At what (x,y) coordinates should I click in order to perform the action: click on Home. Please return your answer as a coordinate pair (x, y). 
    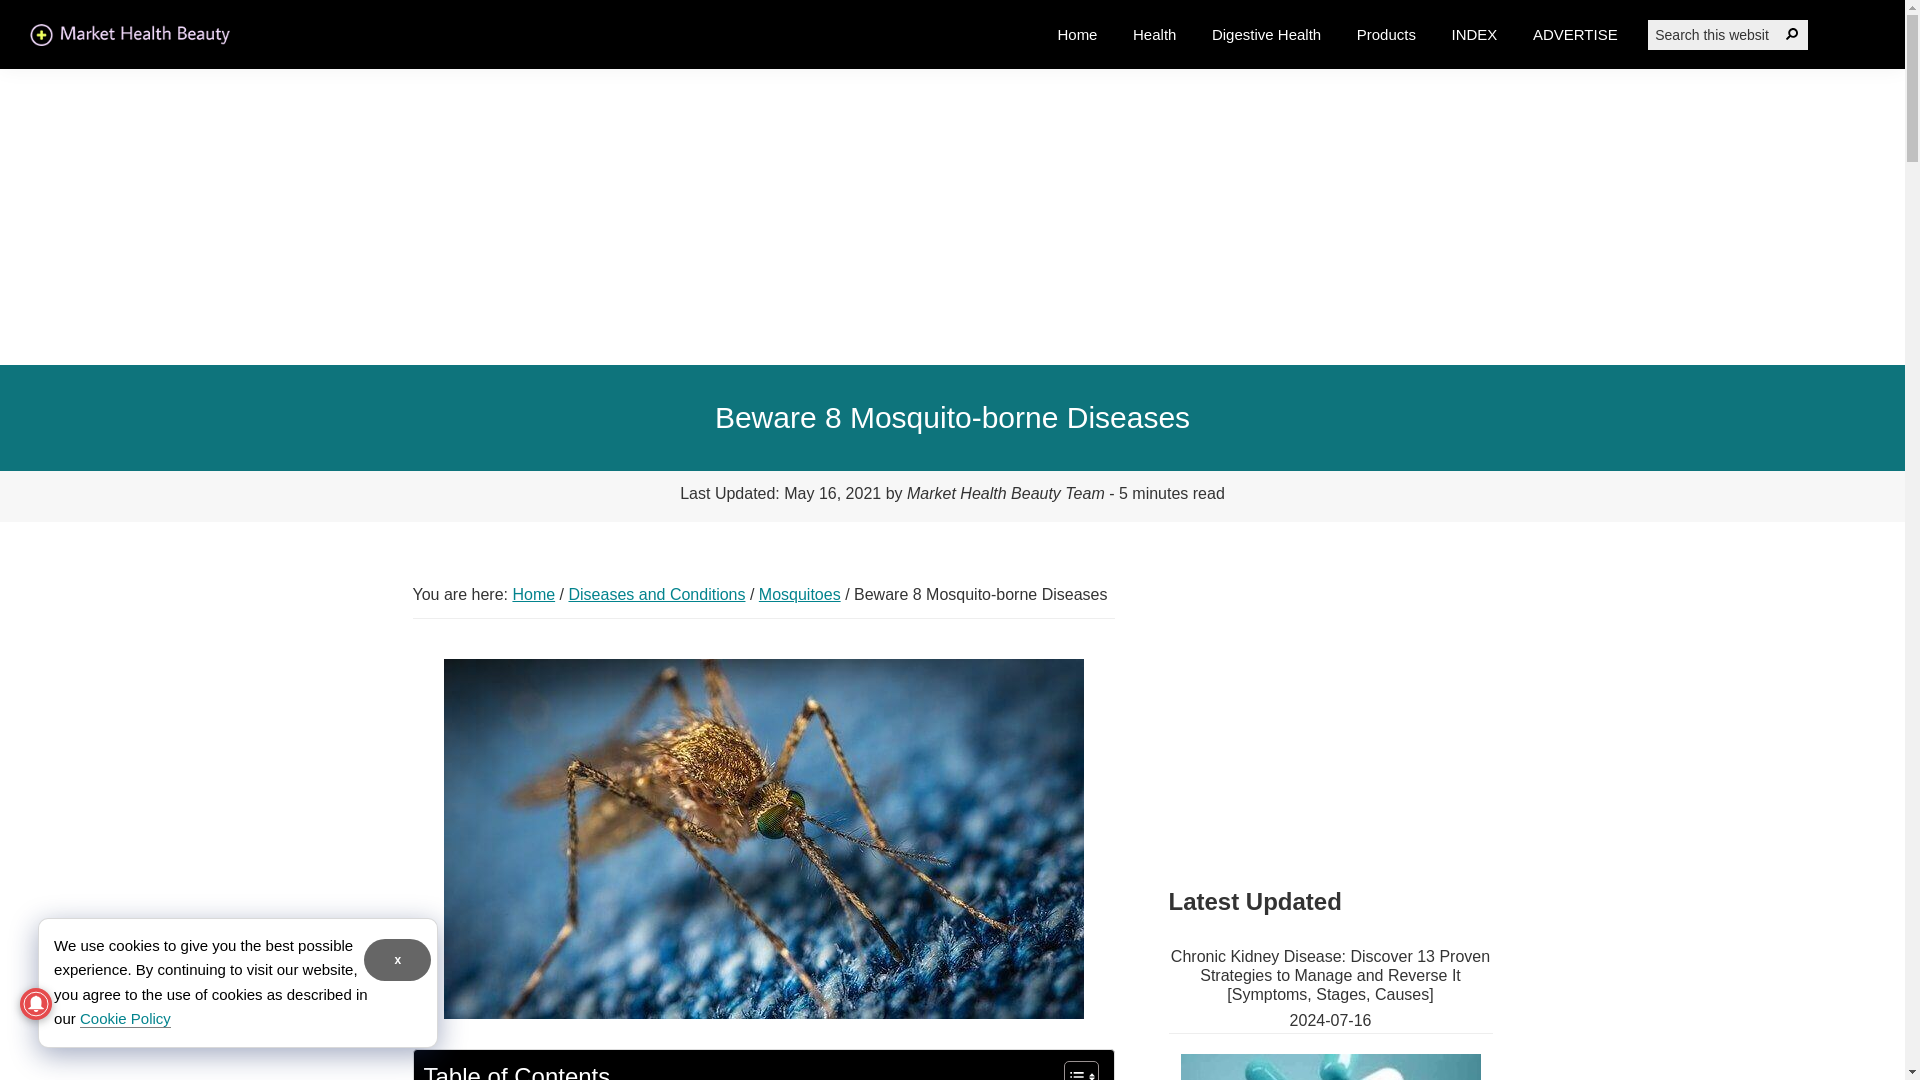
    Looking at the image, I should click on (533, 594).